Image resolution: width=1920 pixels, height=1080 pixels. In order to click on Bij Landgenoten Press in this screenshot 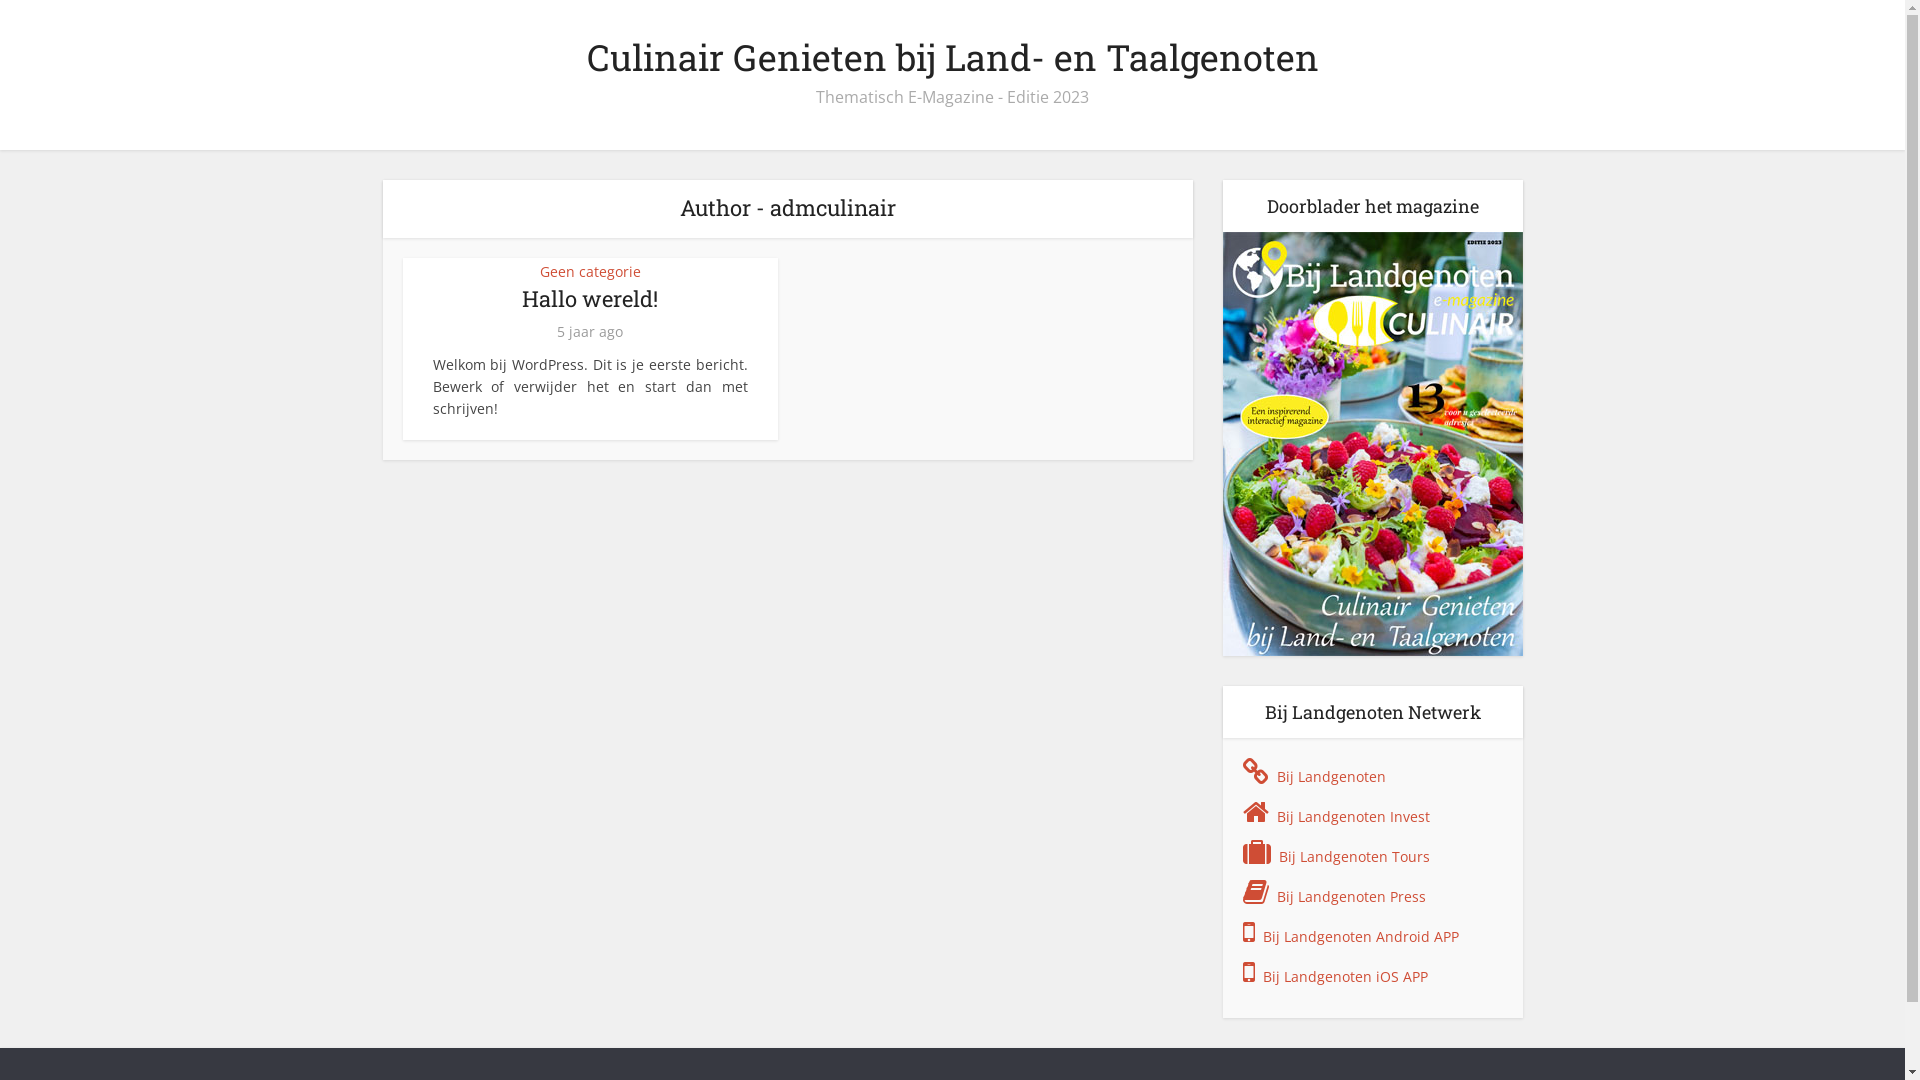, I will do `click(1350, 896)`.